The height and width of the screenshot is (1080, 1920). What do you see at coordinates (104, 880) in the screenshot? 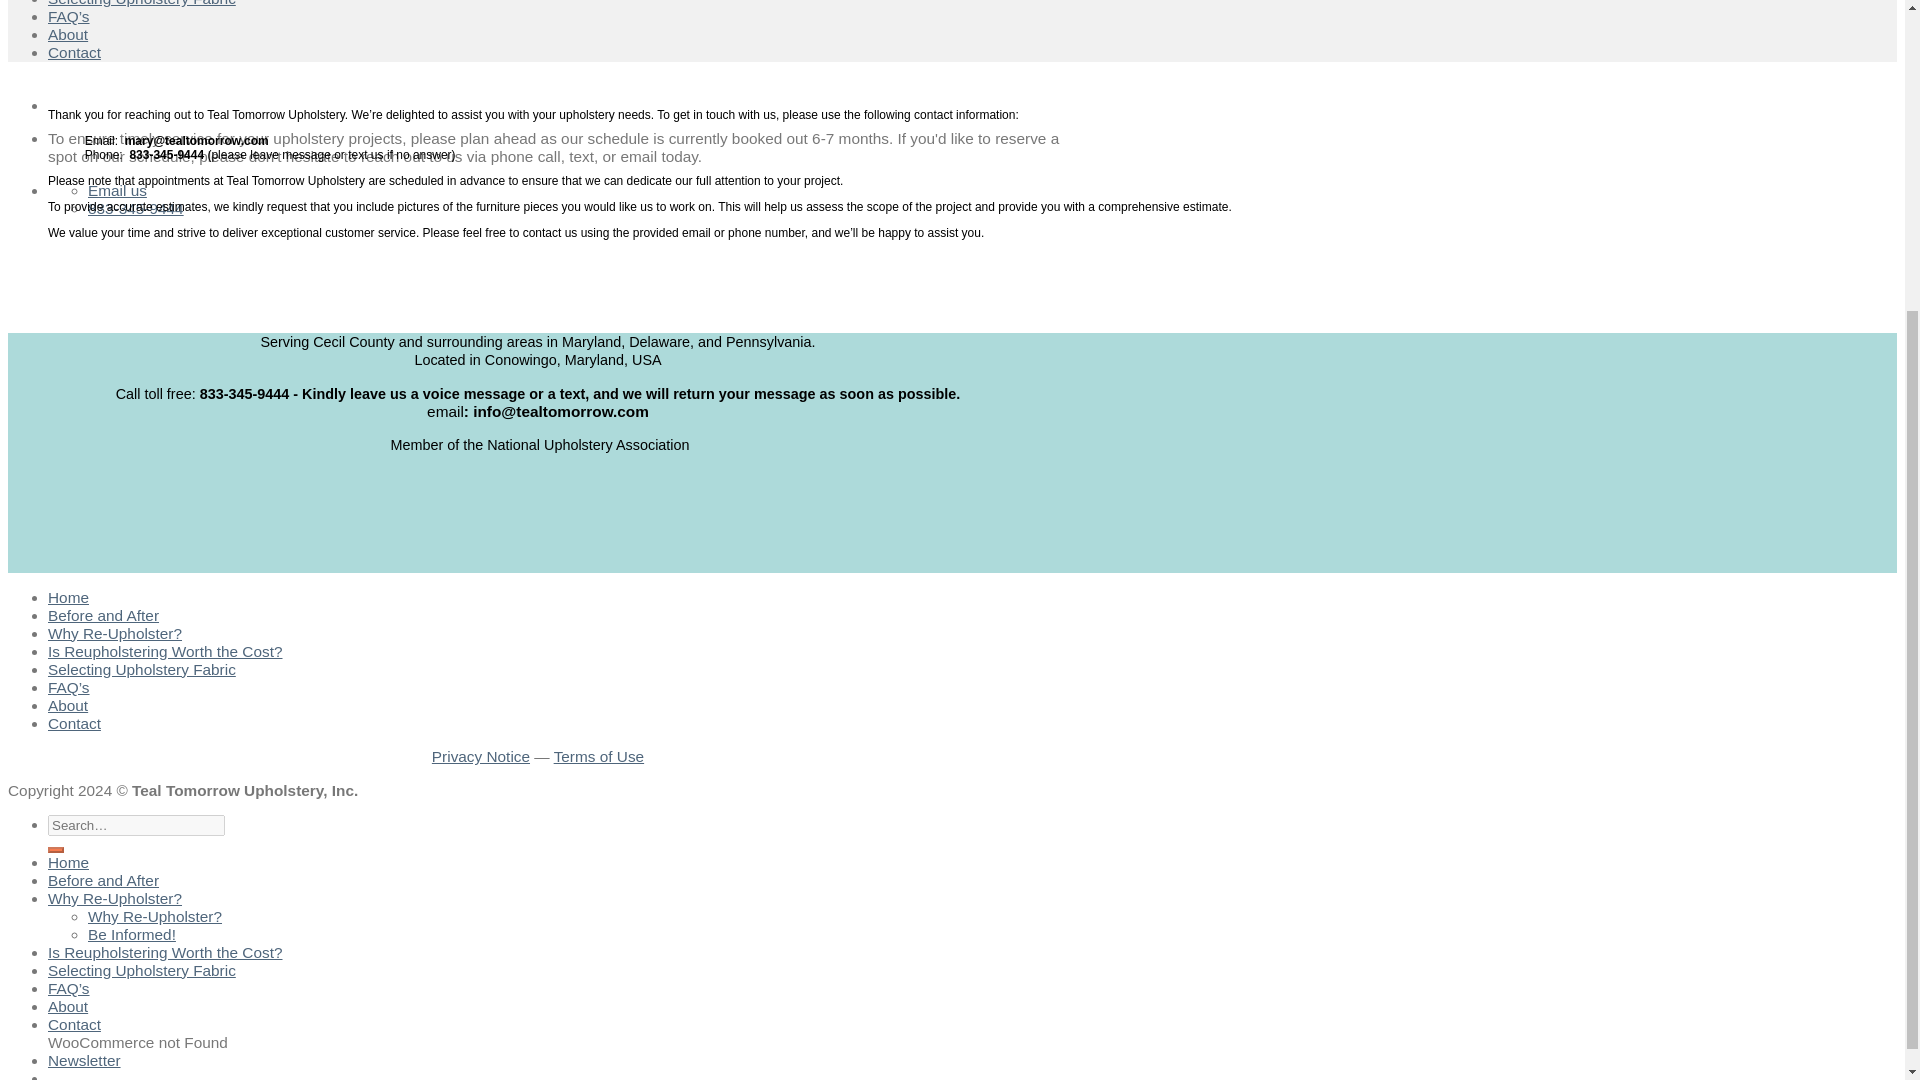
I see `Before and After` at bounding box center [104, 880].